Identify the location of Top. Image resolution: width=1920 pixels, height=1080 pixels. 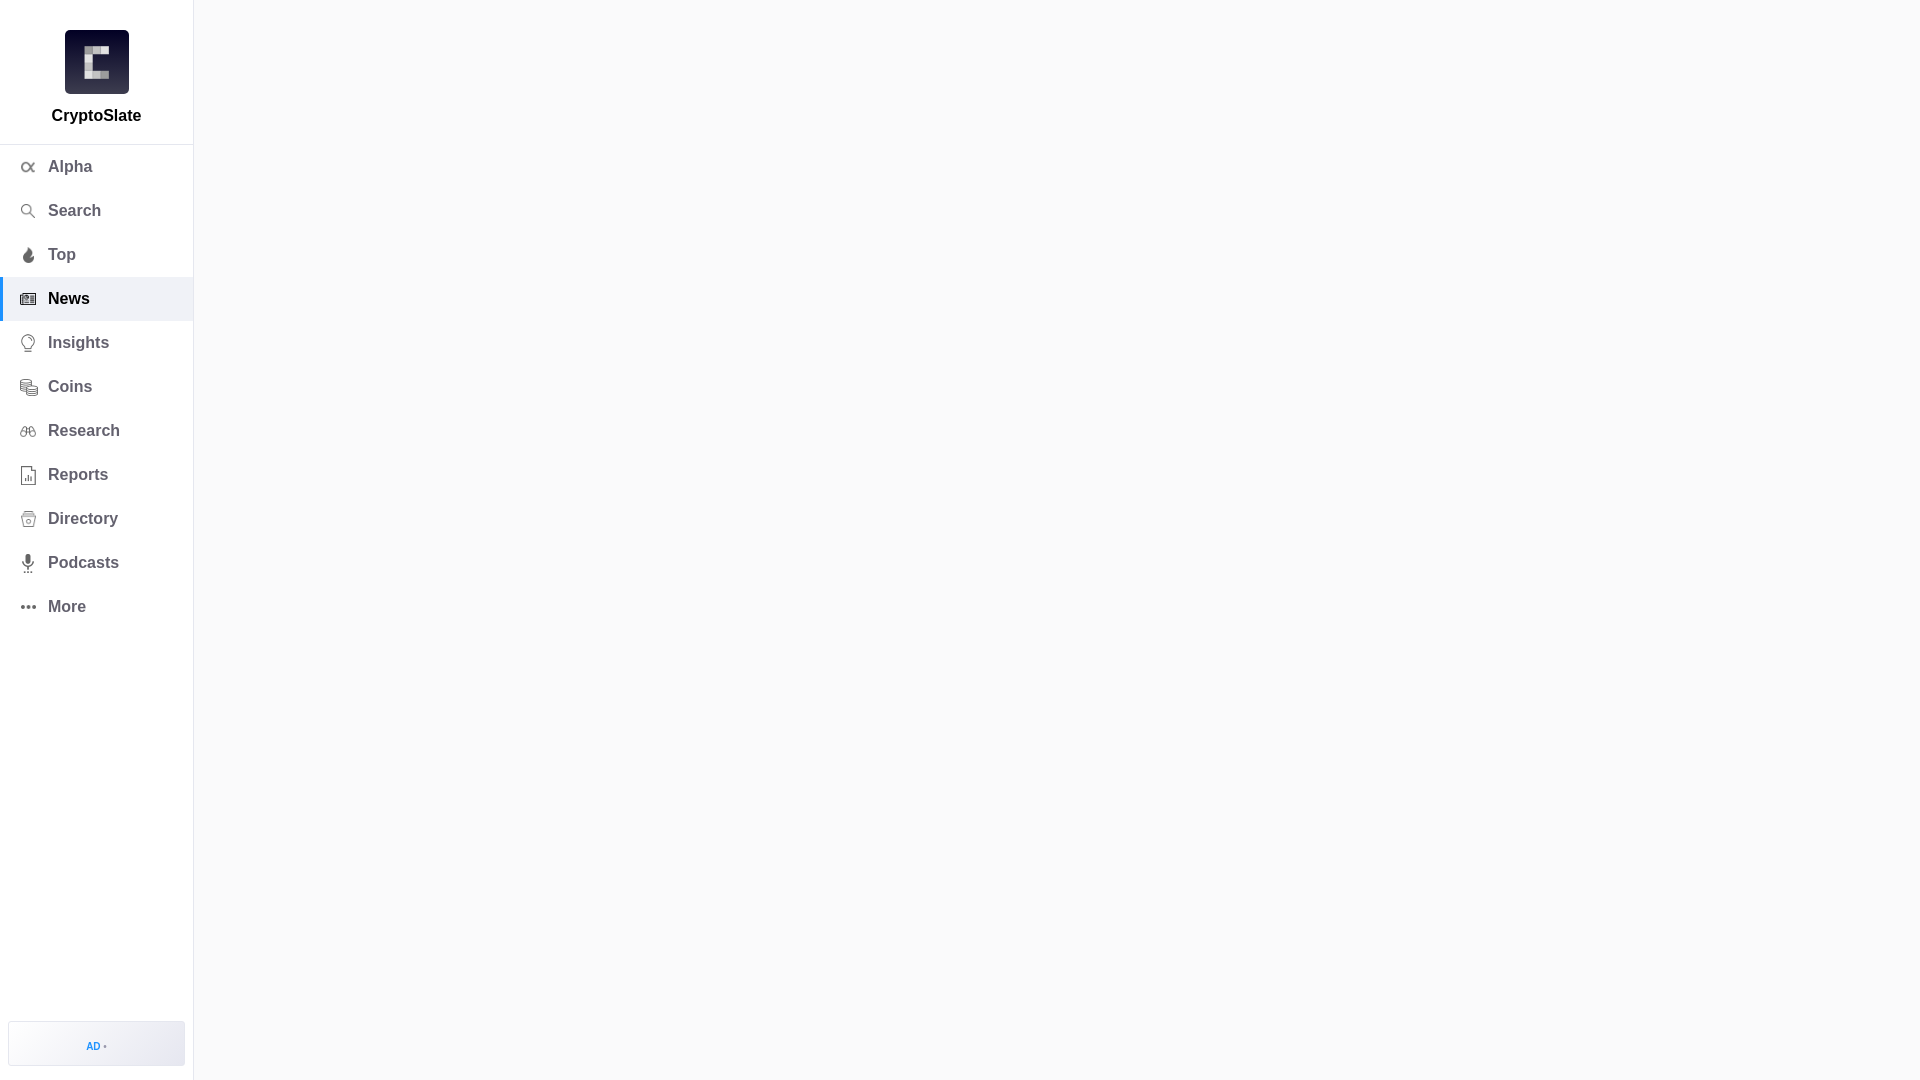
(96, 254).